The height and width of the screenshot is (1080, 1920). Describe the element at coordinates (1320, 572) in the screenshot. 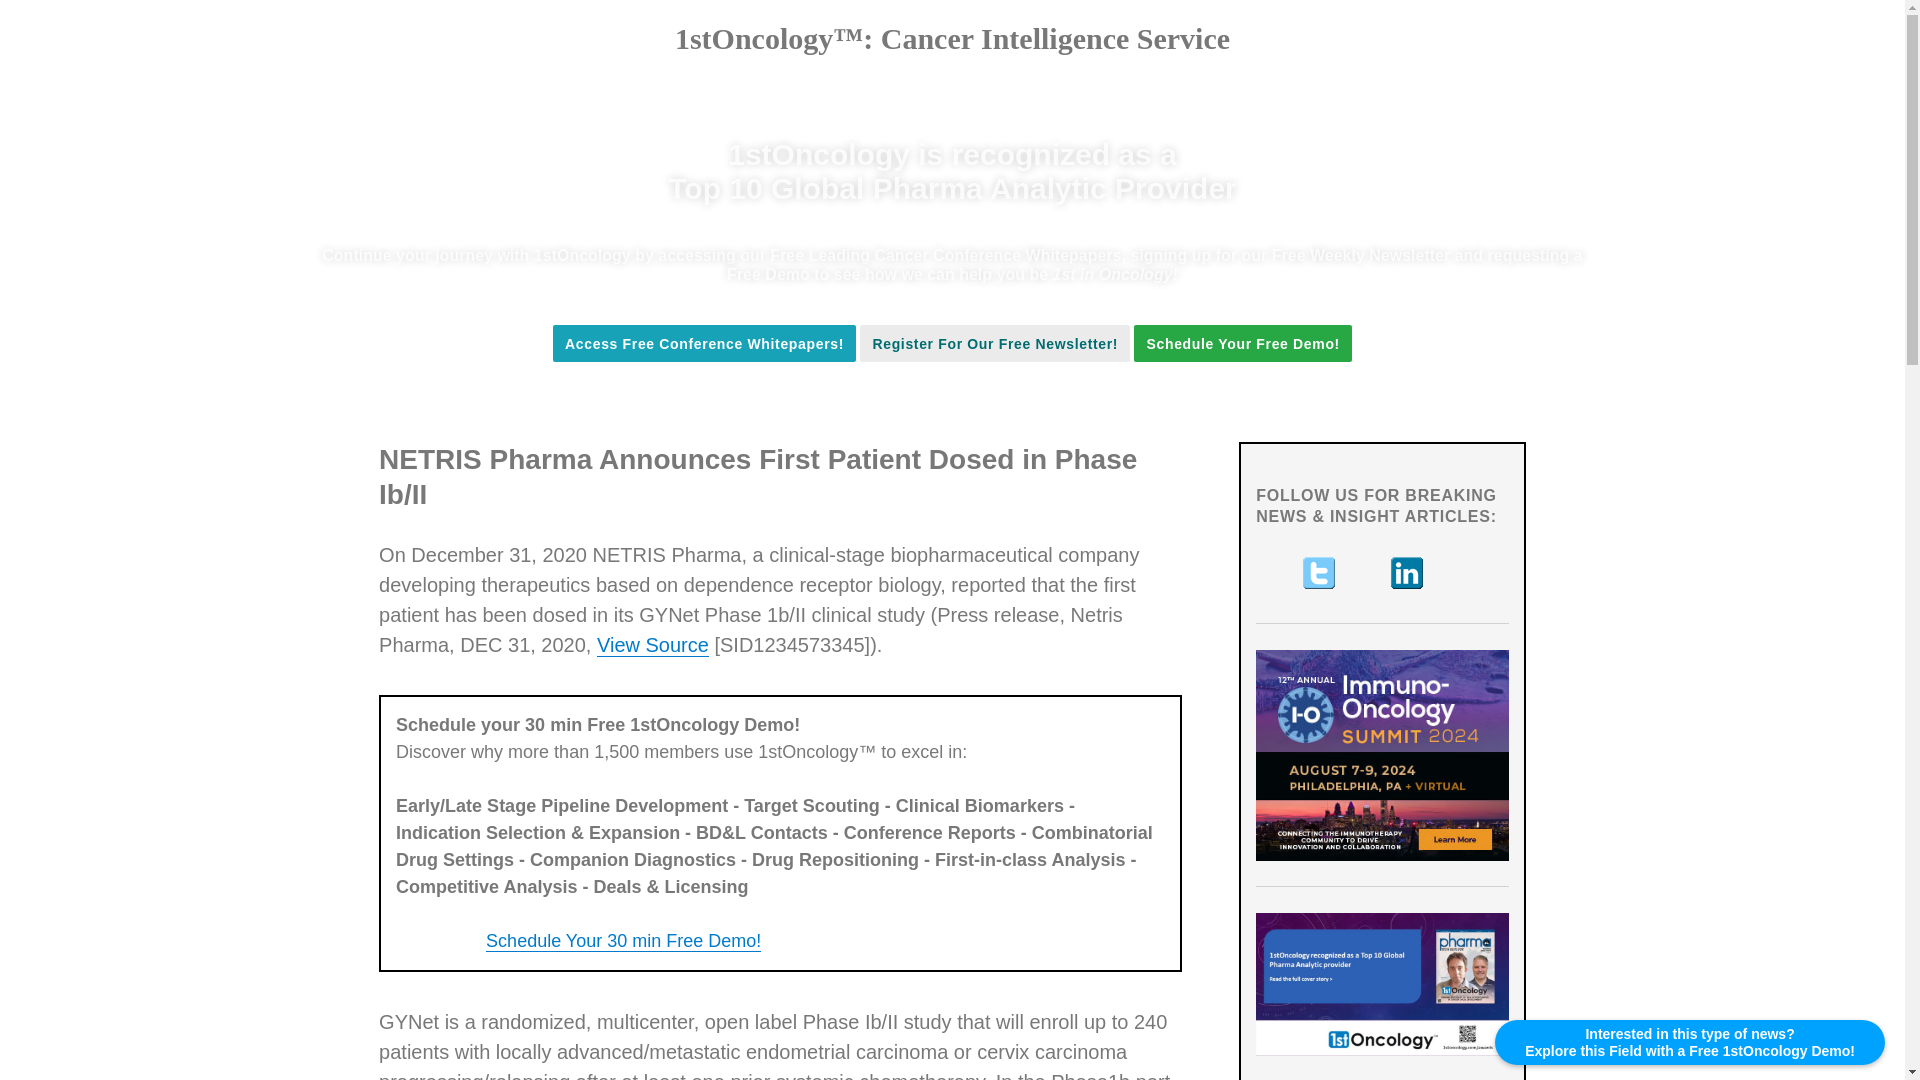

I see `Follow us on Twitter` at that location.